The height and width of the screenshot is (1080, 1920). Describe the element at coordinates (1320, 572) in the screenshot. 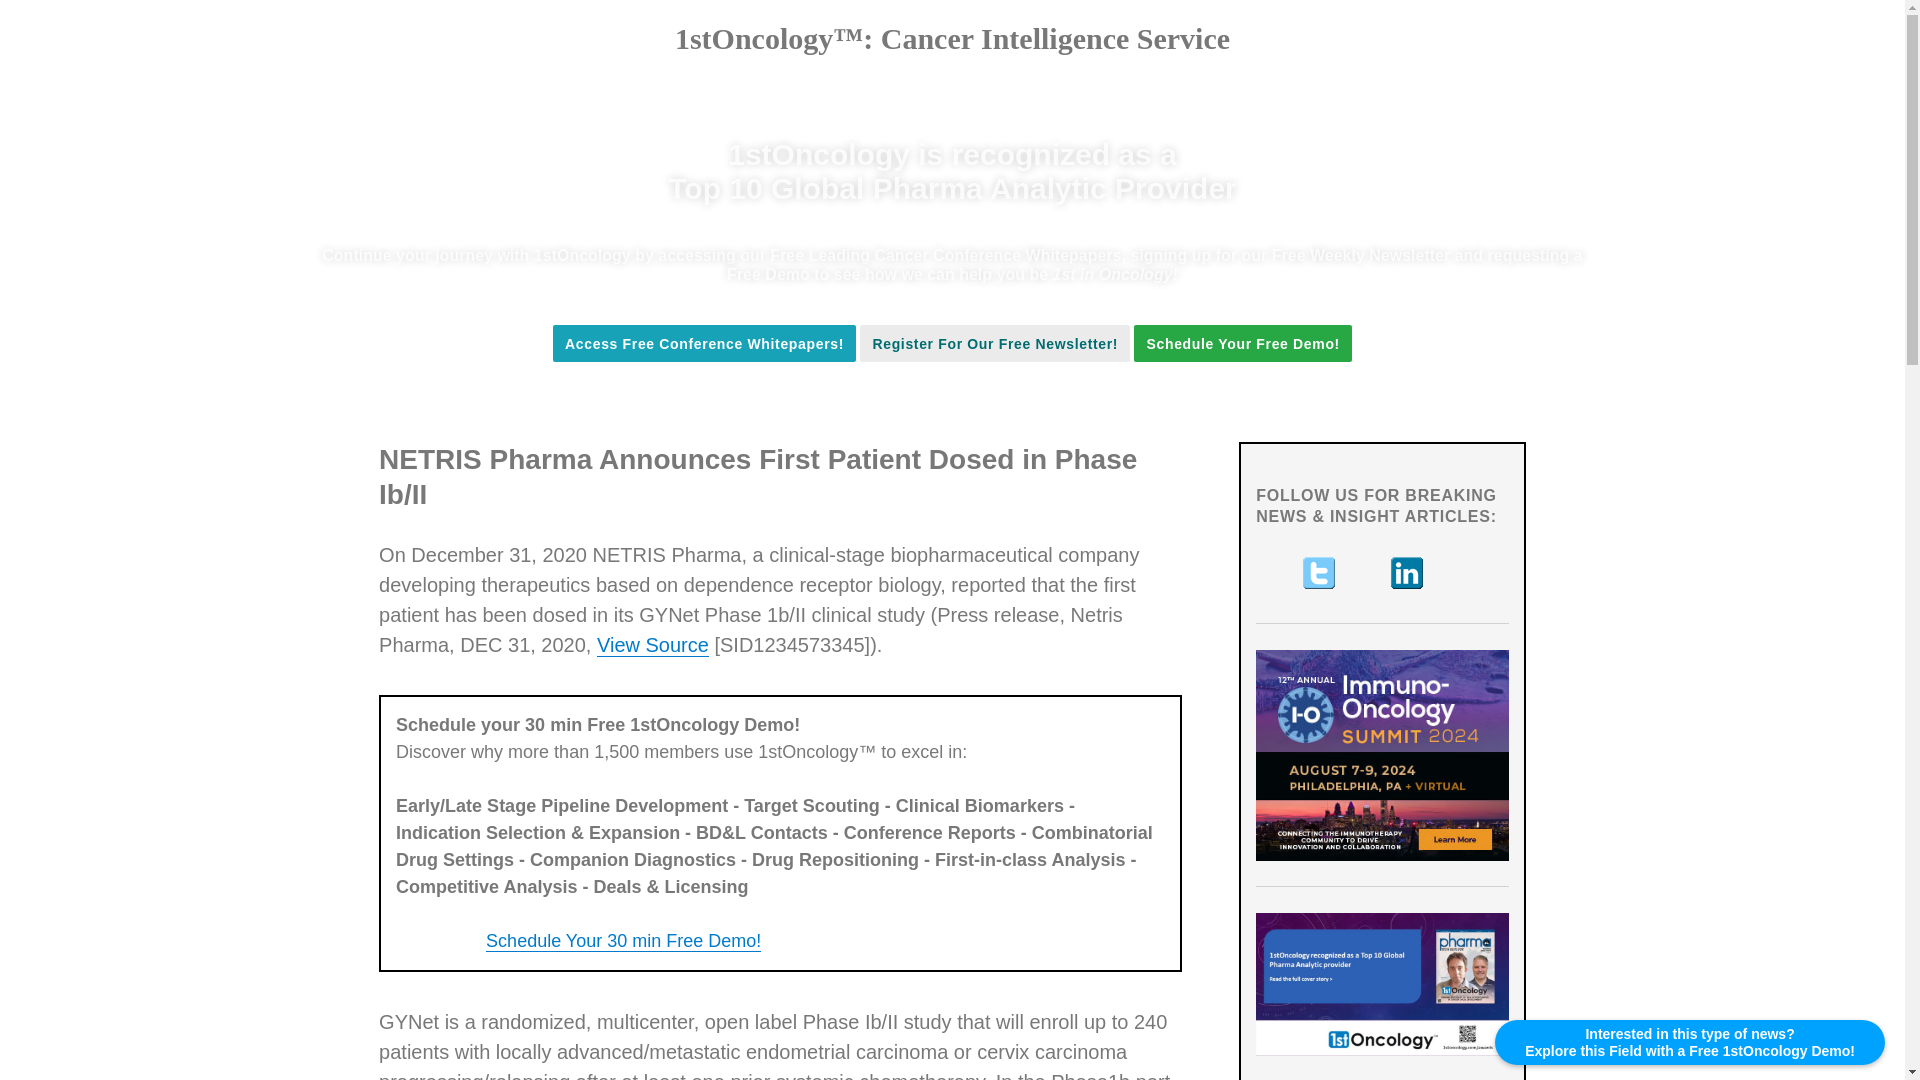

I see `Follow us on Twitter` at that location.